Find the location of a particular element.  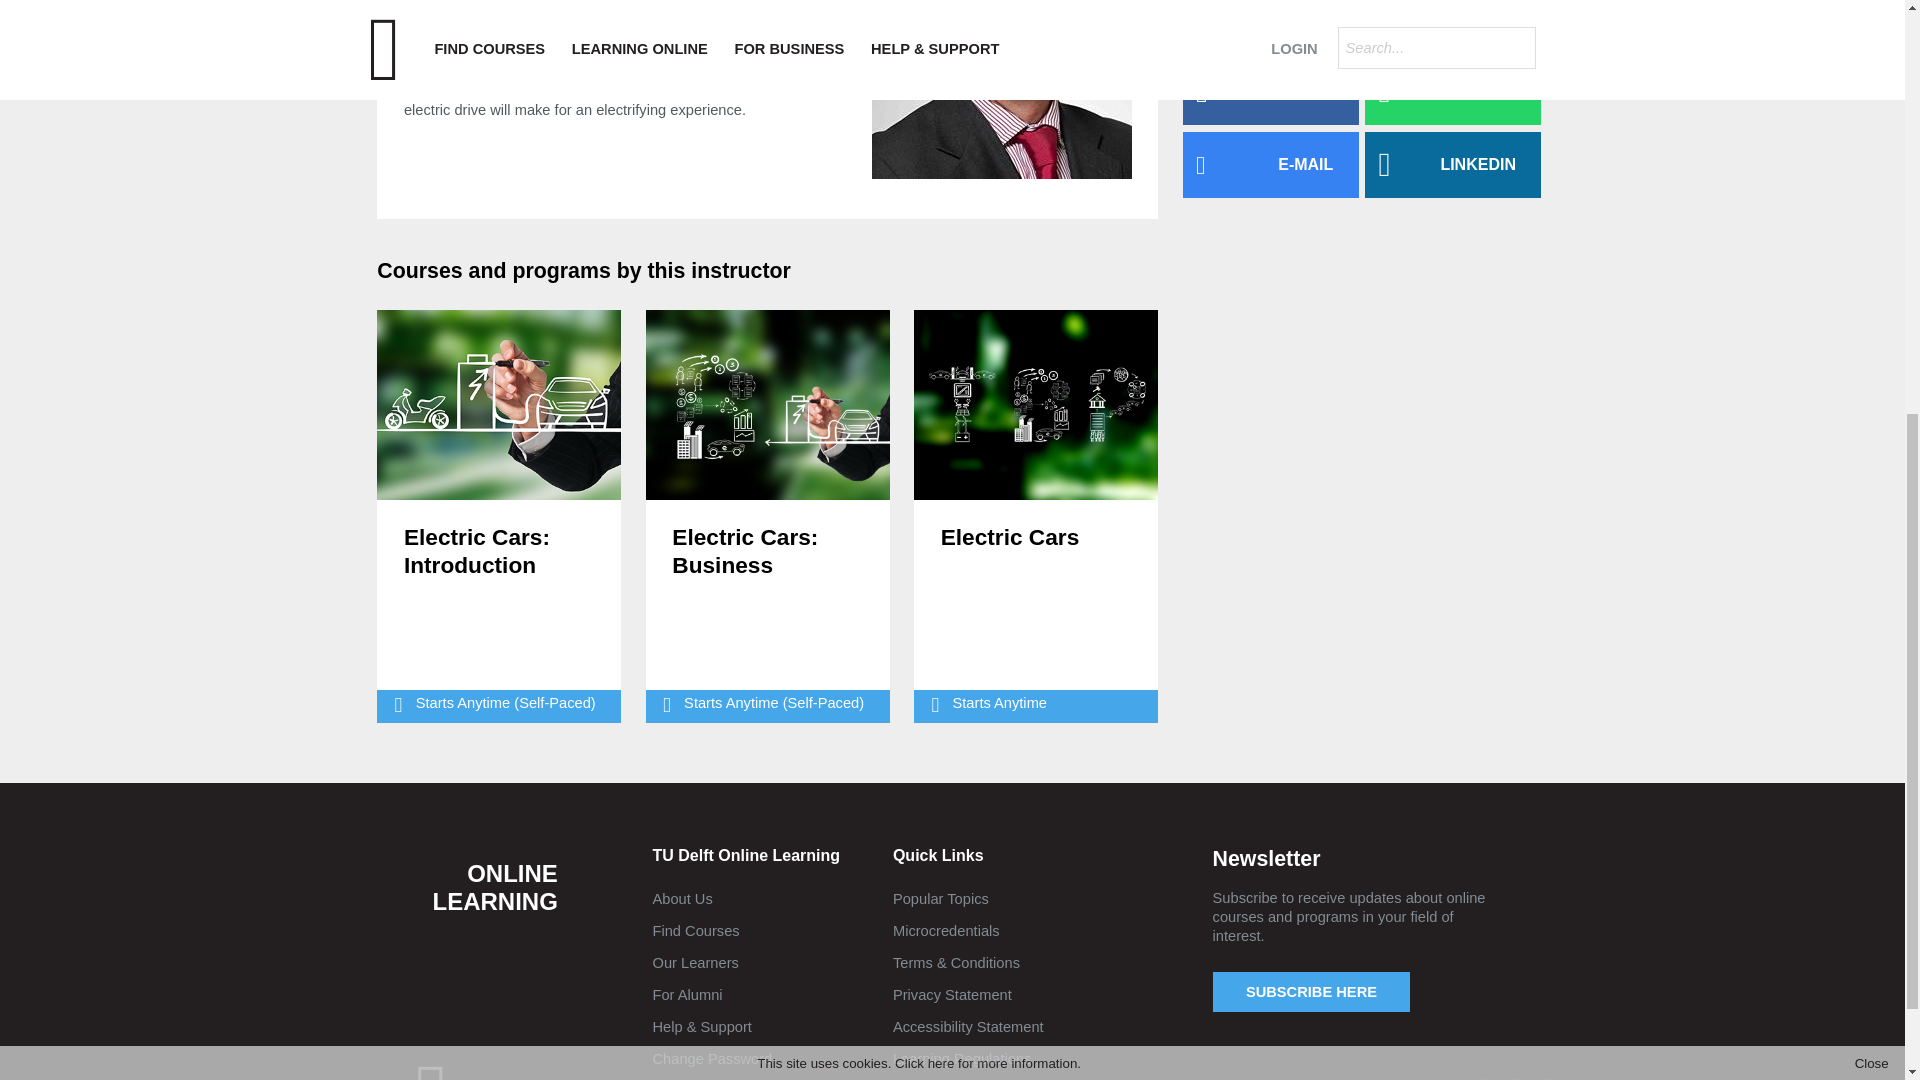

About Us is located at coordinates (712, 898).